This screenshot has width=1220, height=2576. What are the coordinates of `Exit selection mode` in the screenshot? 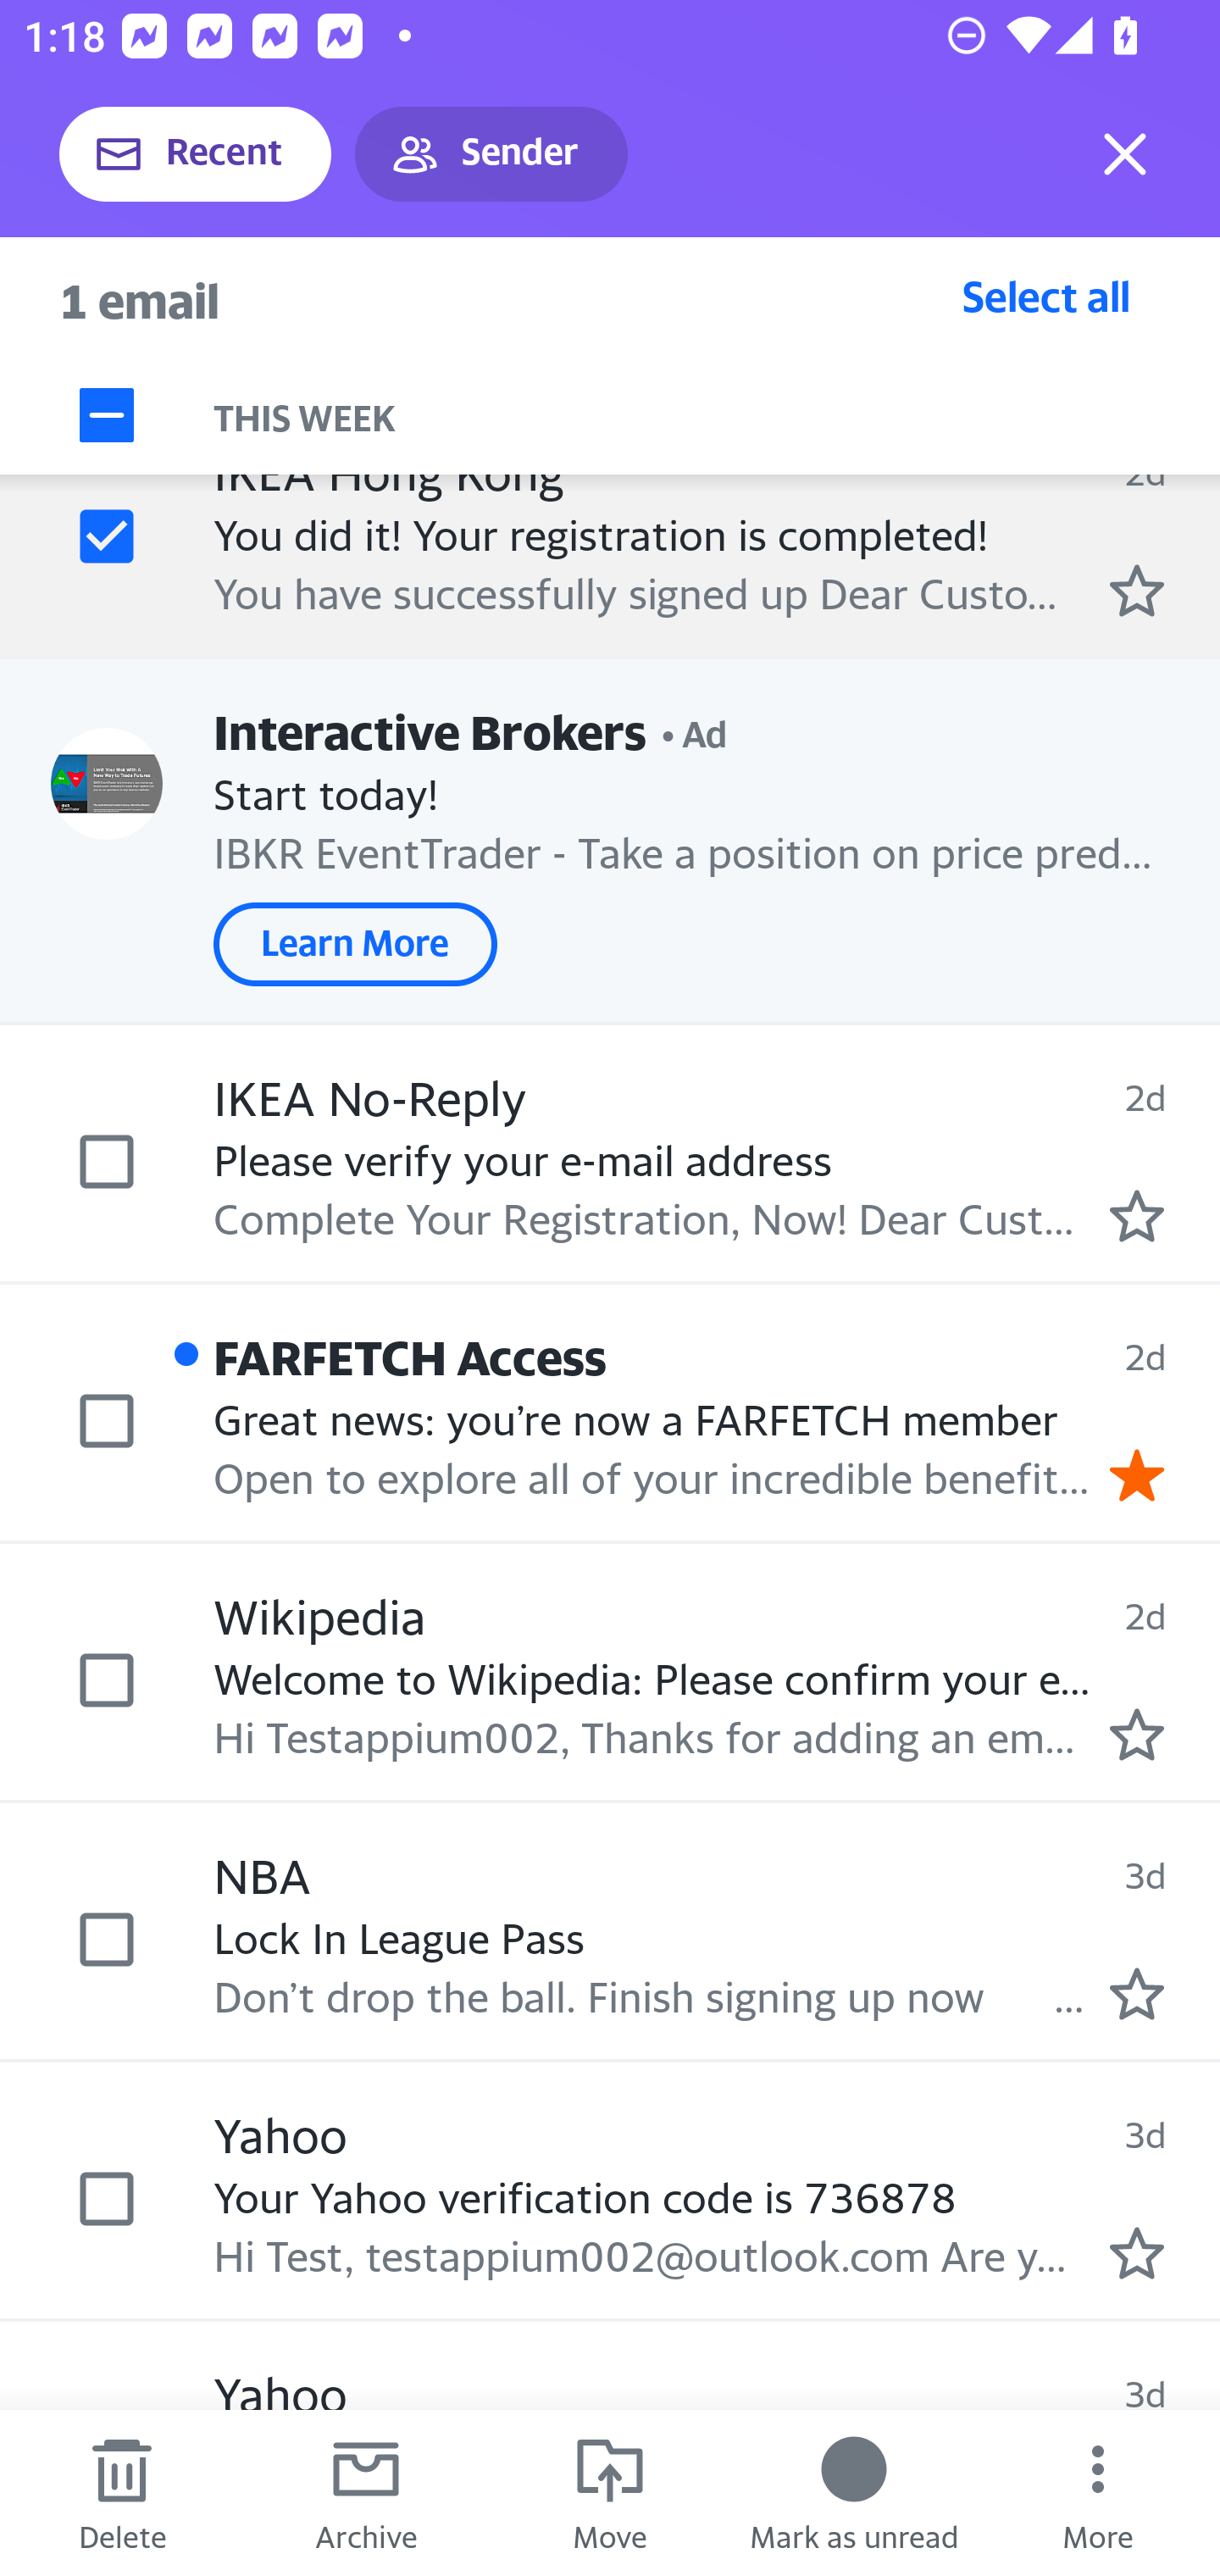 It's located at (1125, 154).